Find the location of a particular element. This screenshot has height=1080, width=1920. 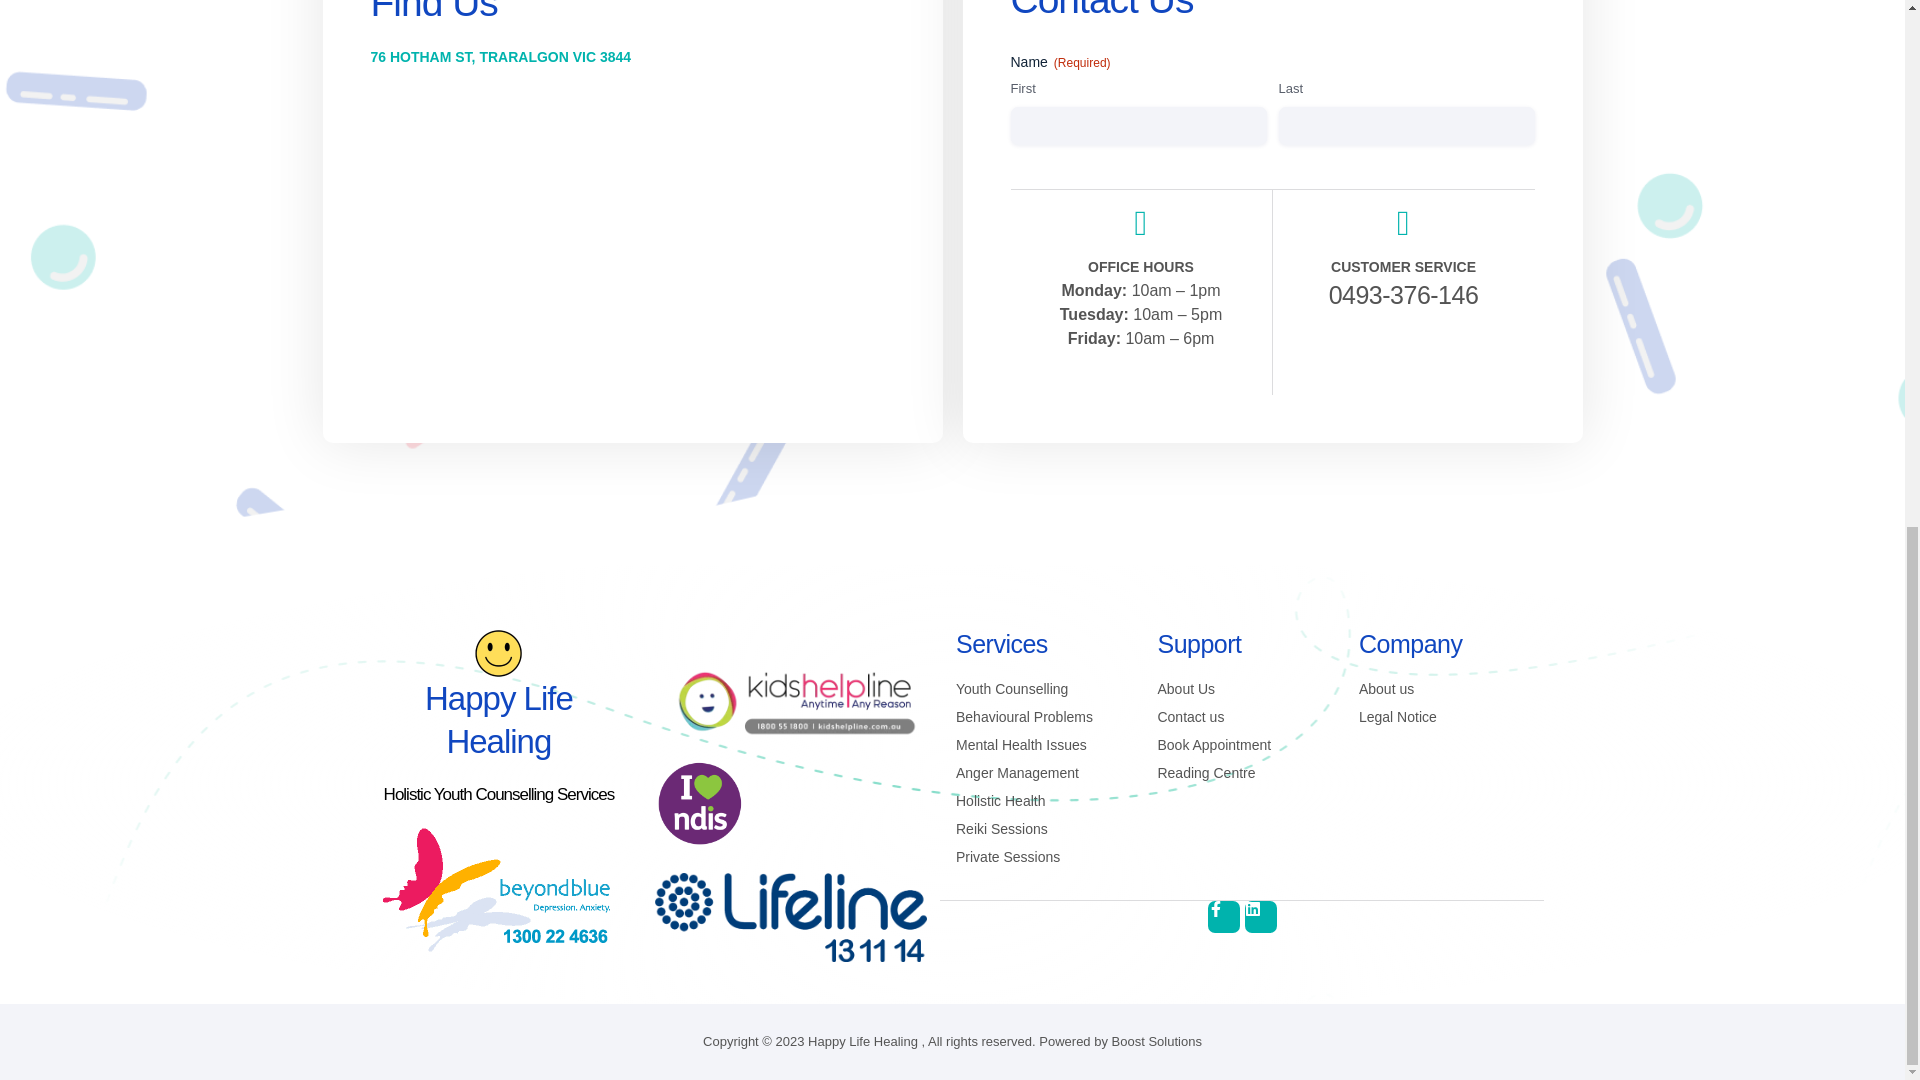

0493-376-146 is located at coordinates (1368, 294).